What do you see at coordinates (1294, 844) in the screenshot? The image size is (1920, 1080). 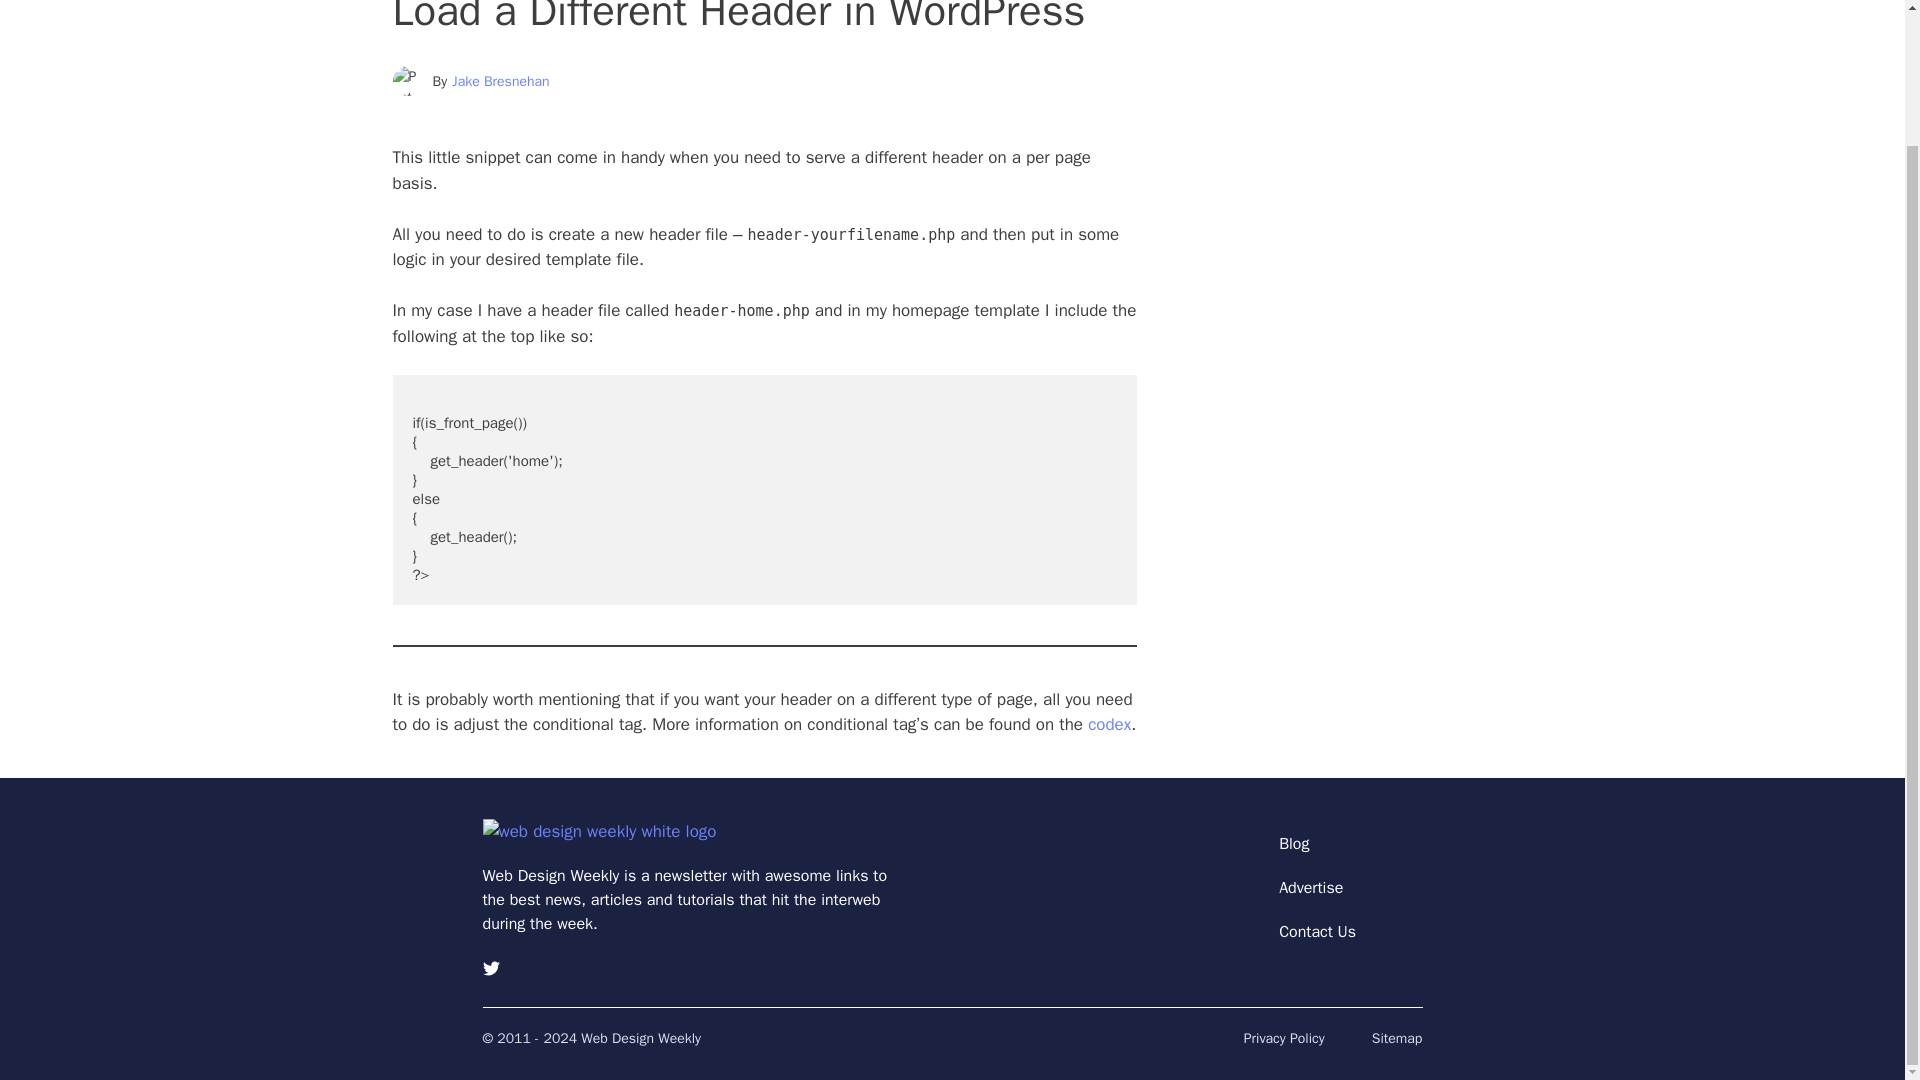 I see `Blog` at bounding box center [1294, 844].